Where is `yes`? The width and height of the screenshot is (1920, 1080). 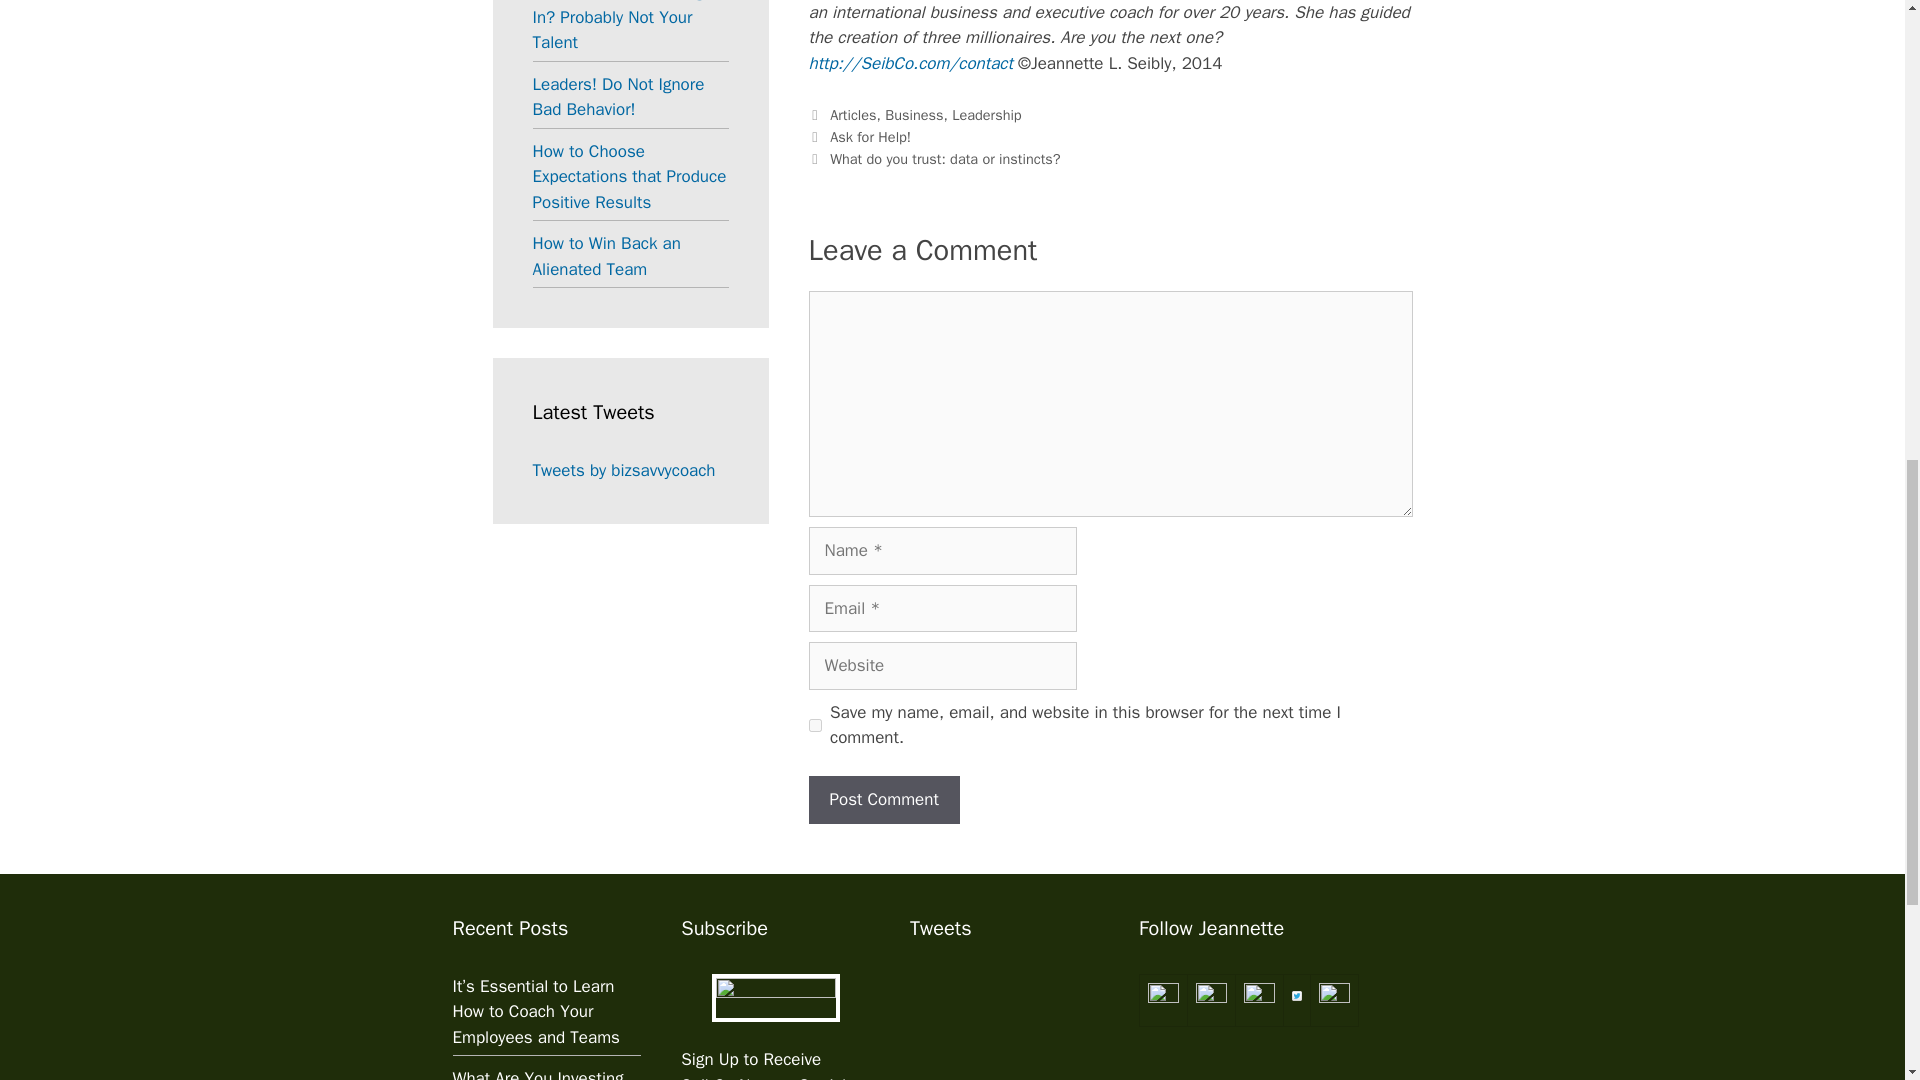 yes is located at coordinates (814, 726).